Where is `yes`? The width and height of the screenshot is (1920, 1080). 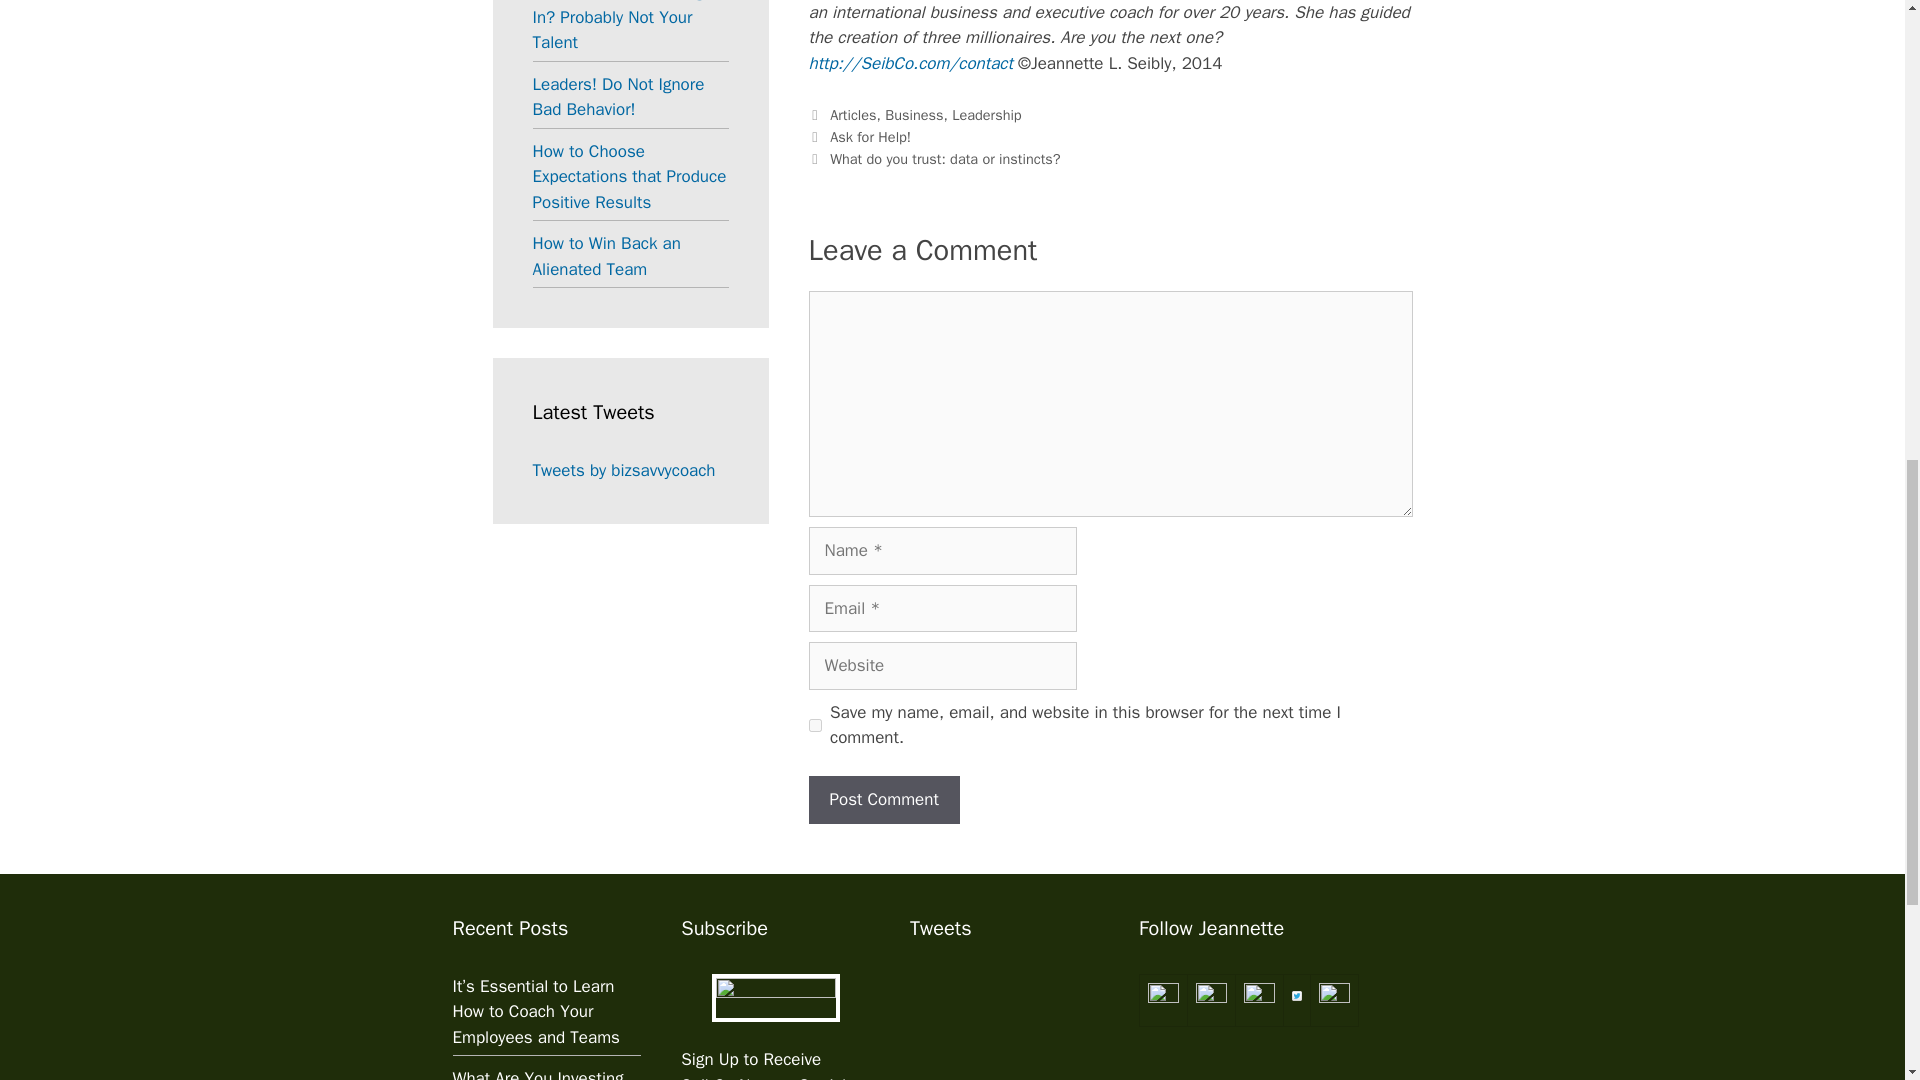 yes is located at coordinates (814, 726).